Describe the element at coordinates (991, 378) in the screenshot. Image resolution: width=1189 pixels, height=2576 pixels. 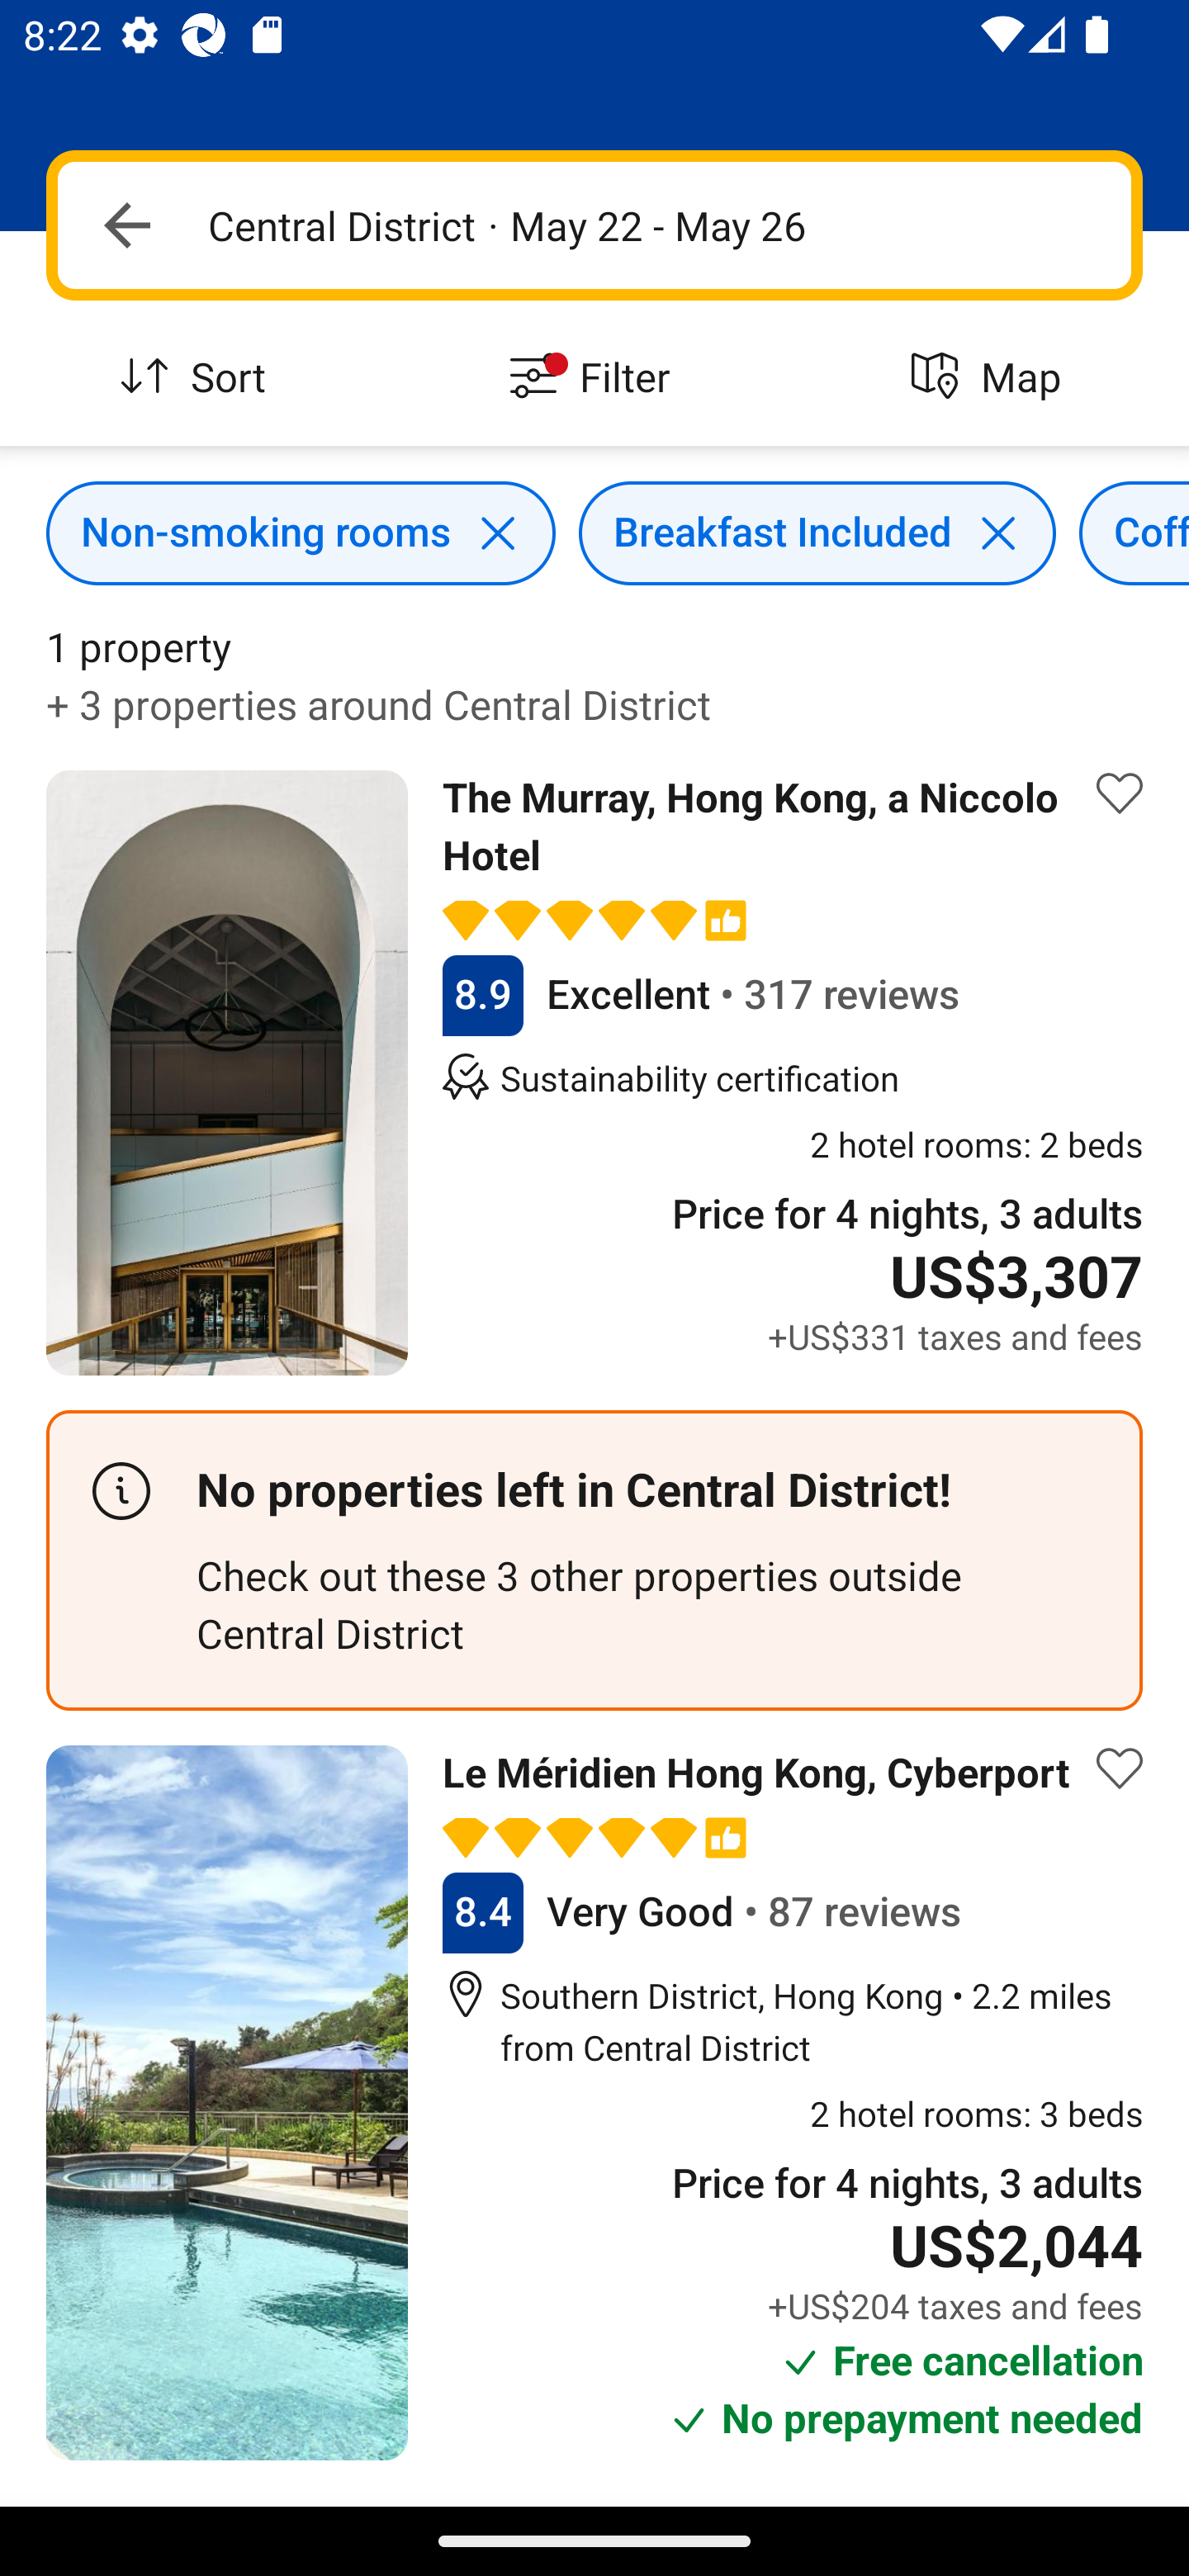
I see `Map` at that location.